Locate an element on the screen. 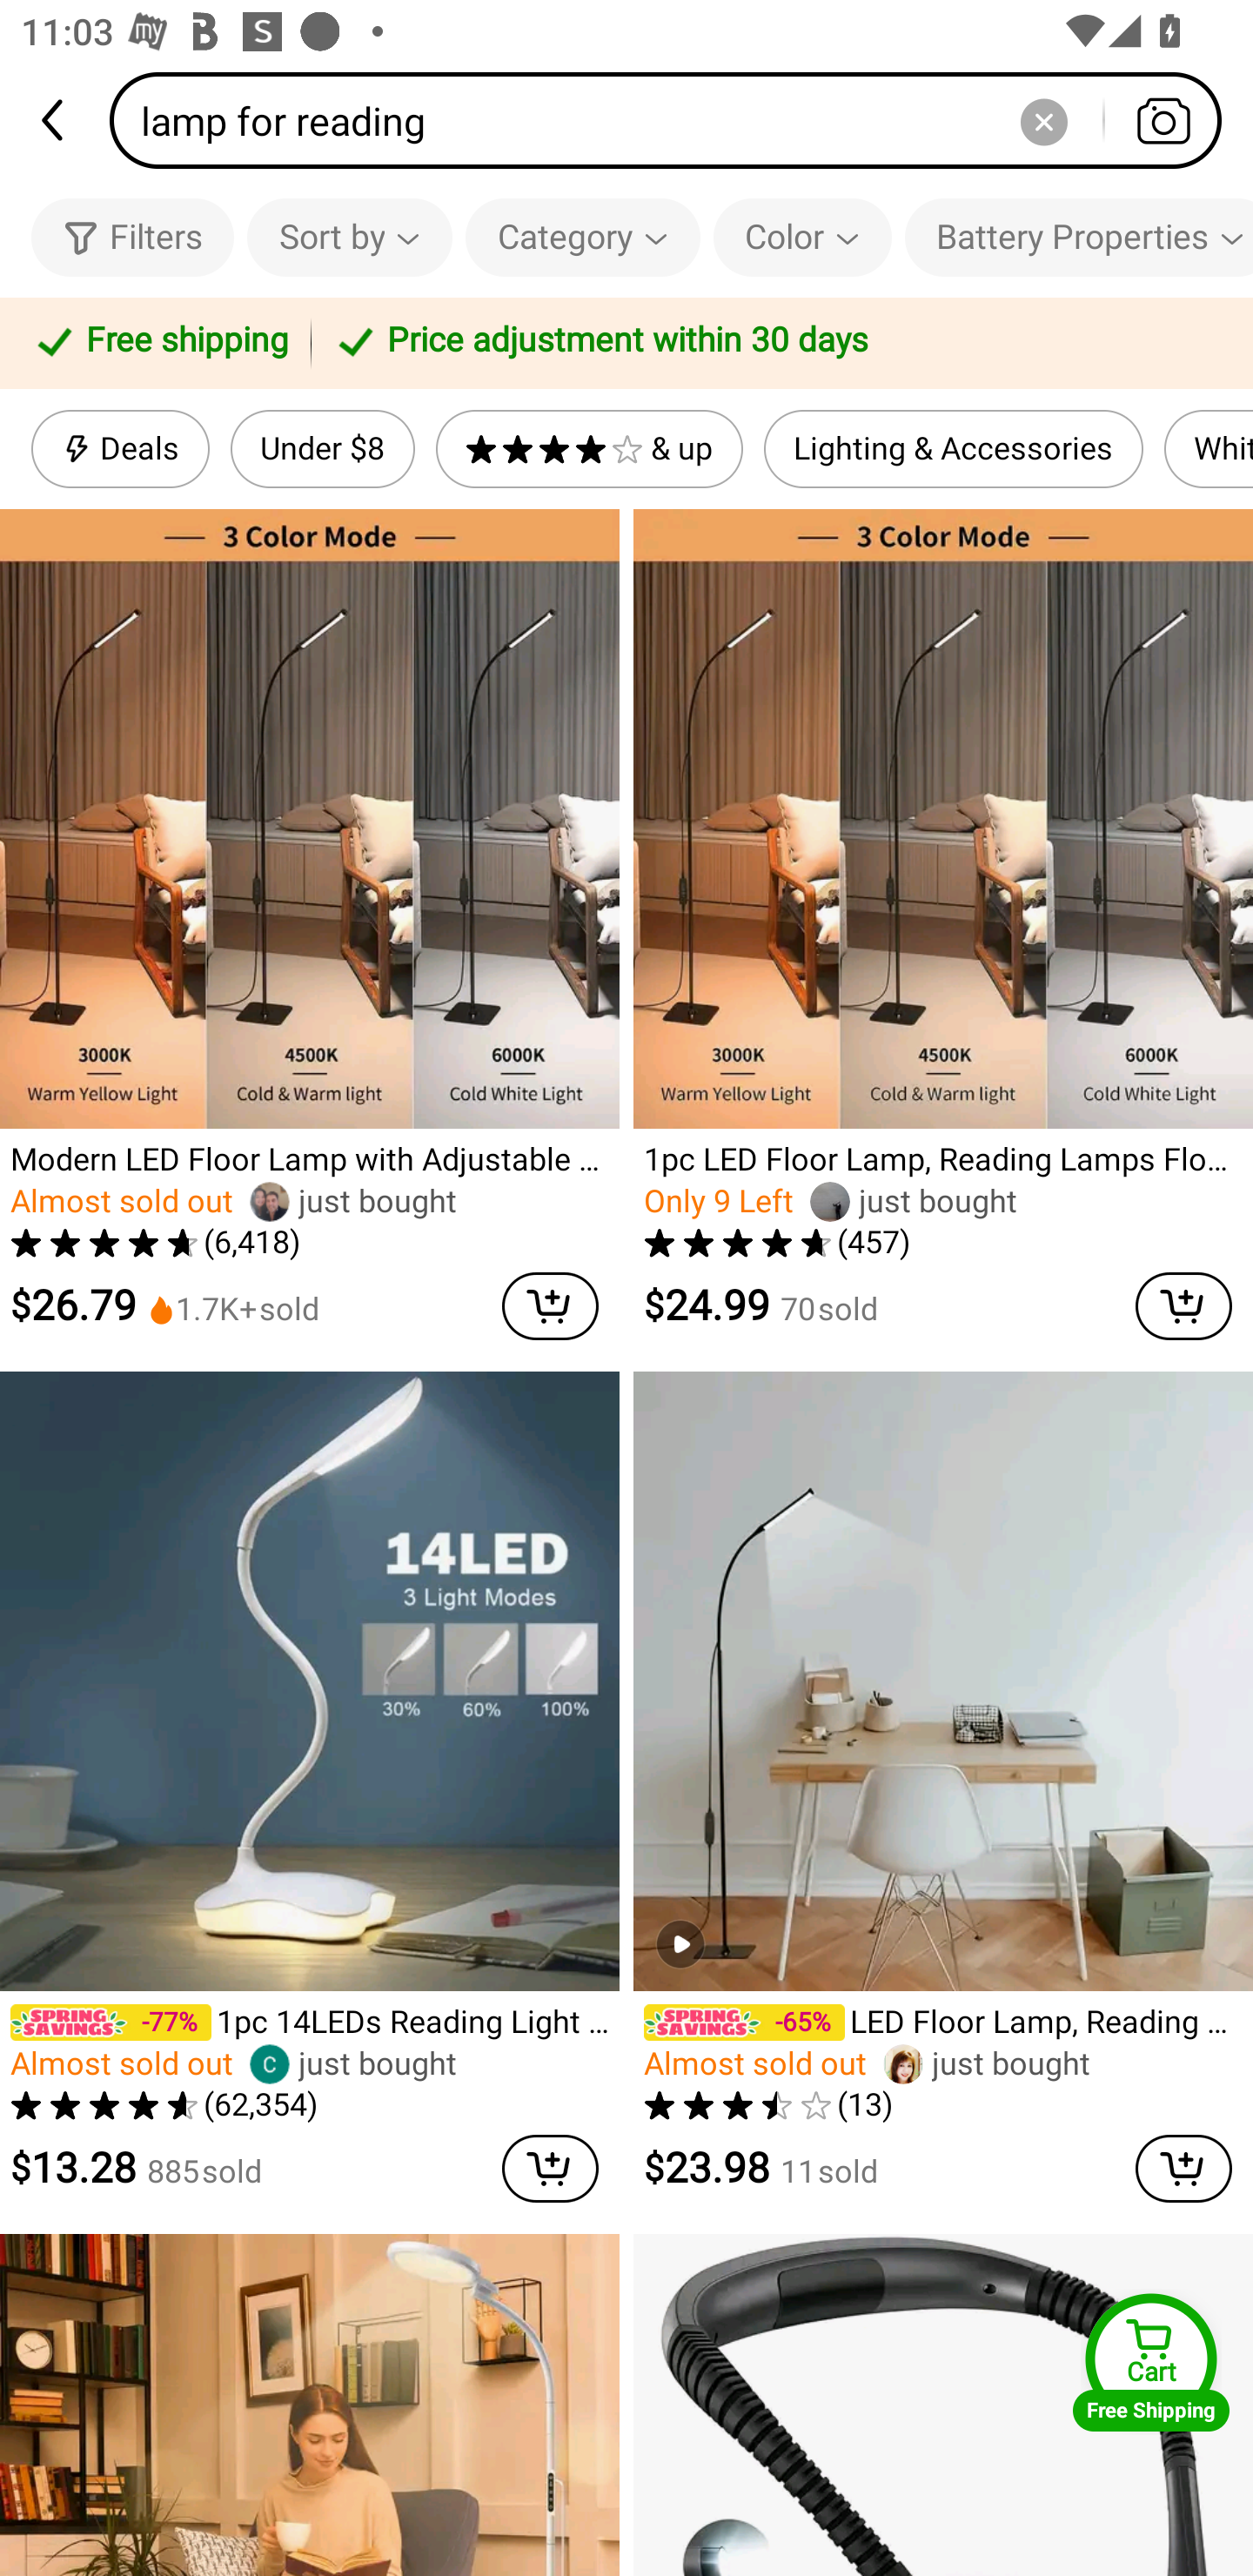  back is located at coordinates (55, 120).